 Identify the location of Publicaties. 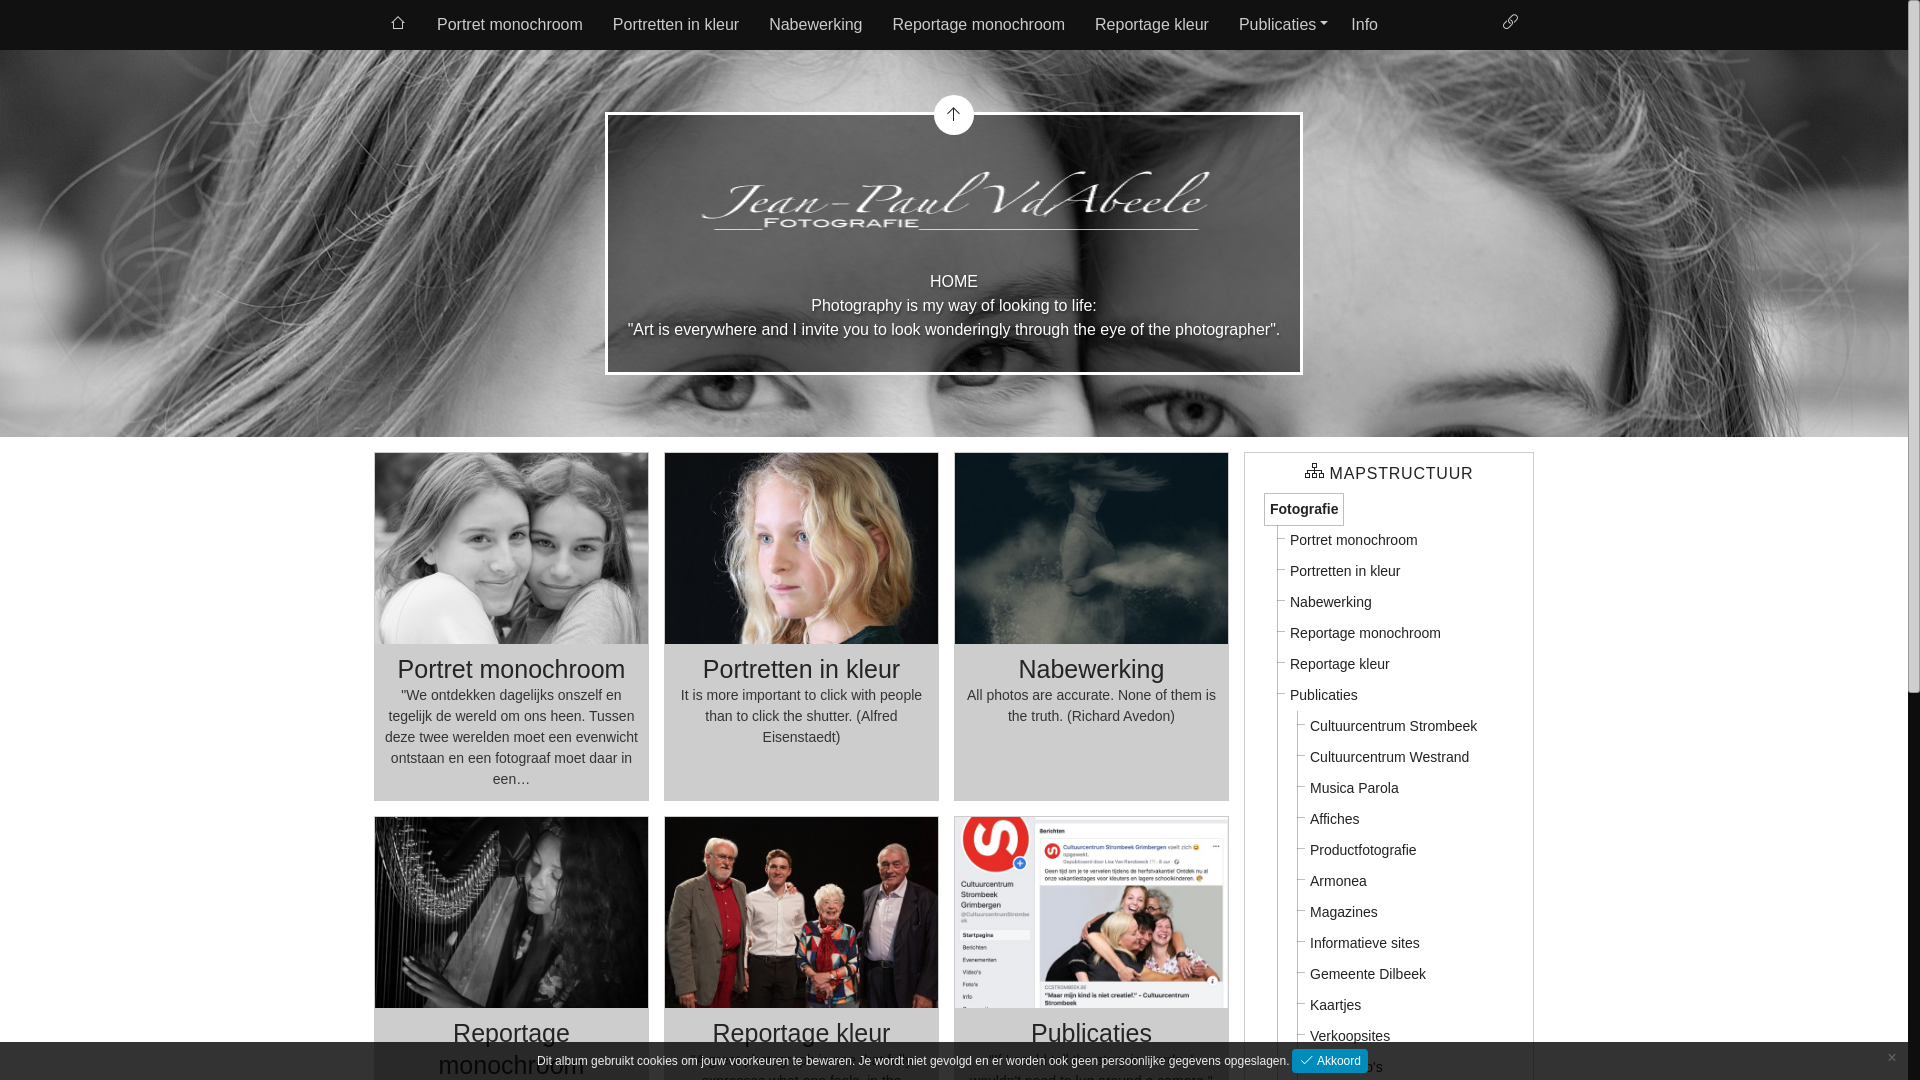
(1280, 25).